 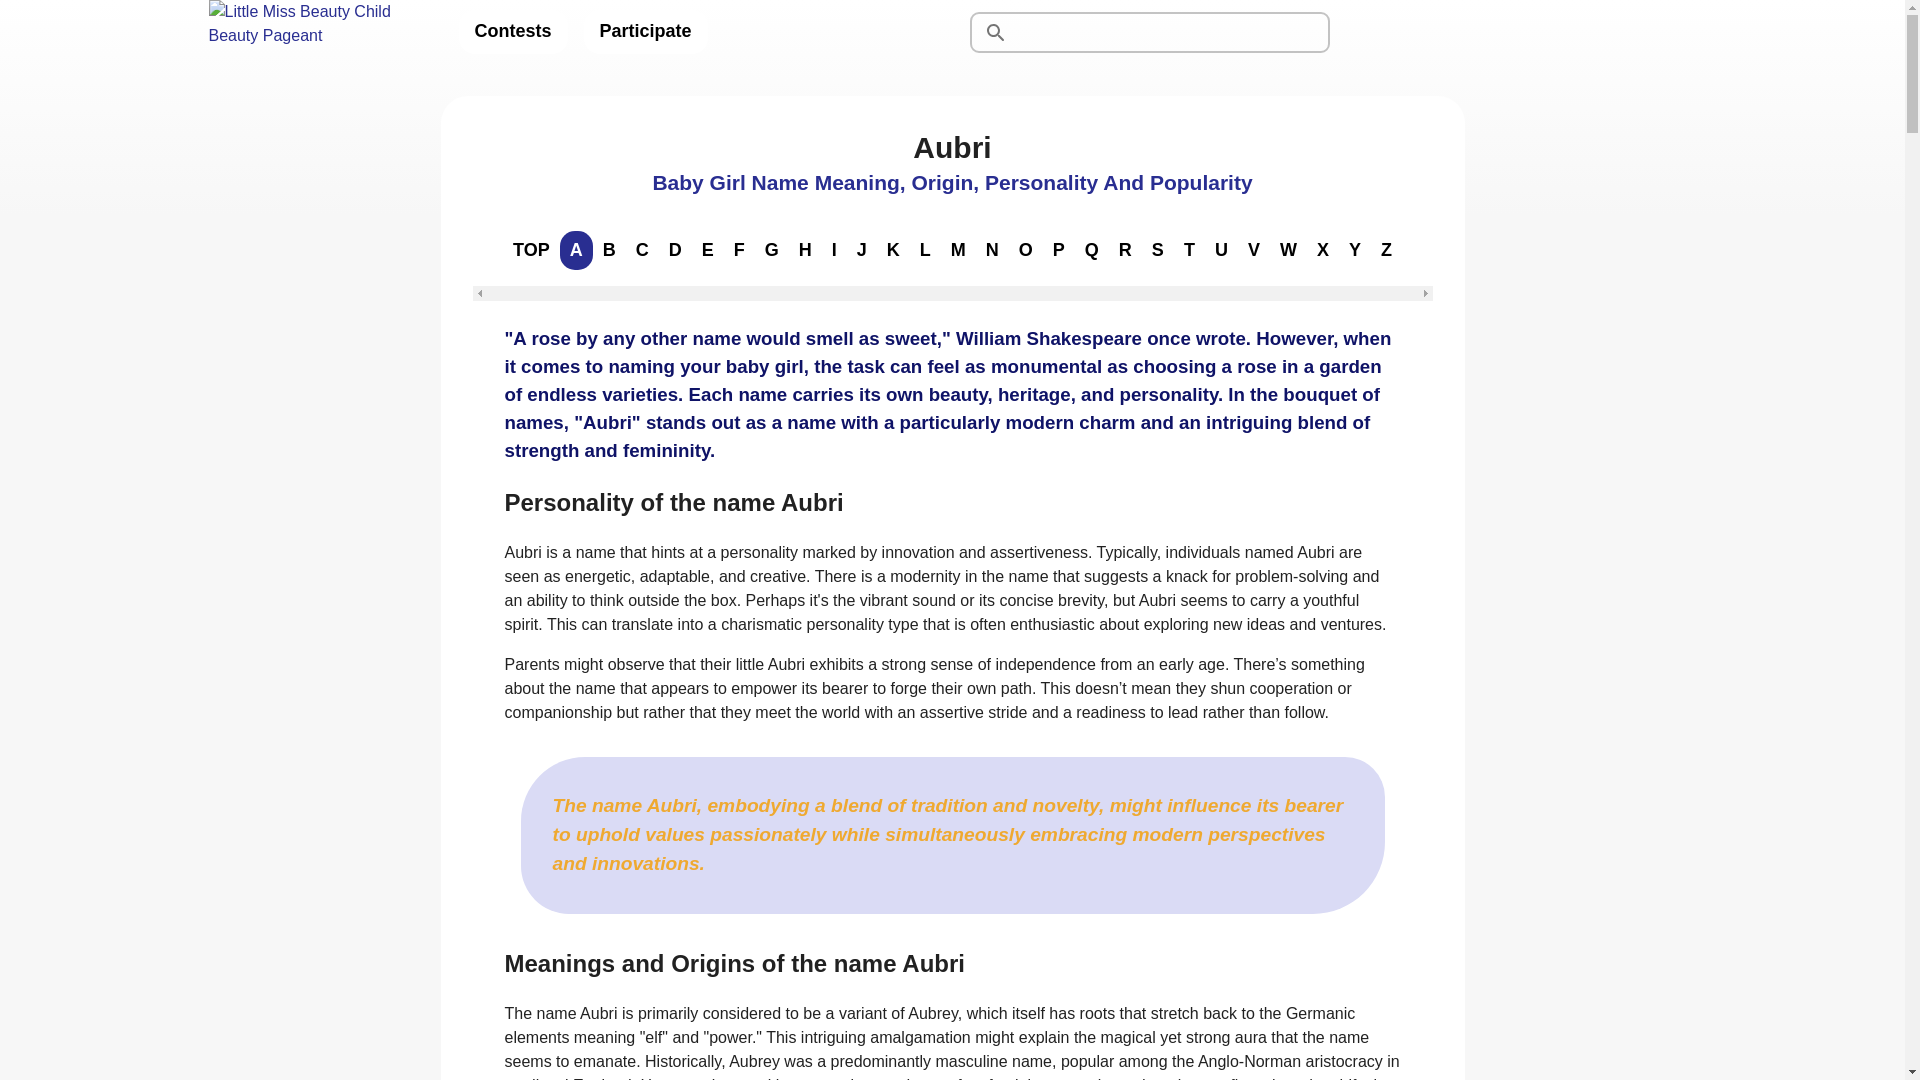 What do you see at coordinates (894, 250) in the screenshot?
I see `K` at bounding box center [894, 250].